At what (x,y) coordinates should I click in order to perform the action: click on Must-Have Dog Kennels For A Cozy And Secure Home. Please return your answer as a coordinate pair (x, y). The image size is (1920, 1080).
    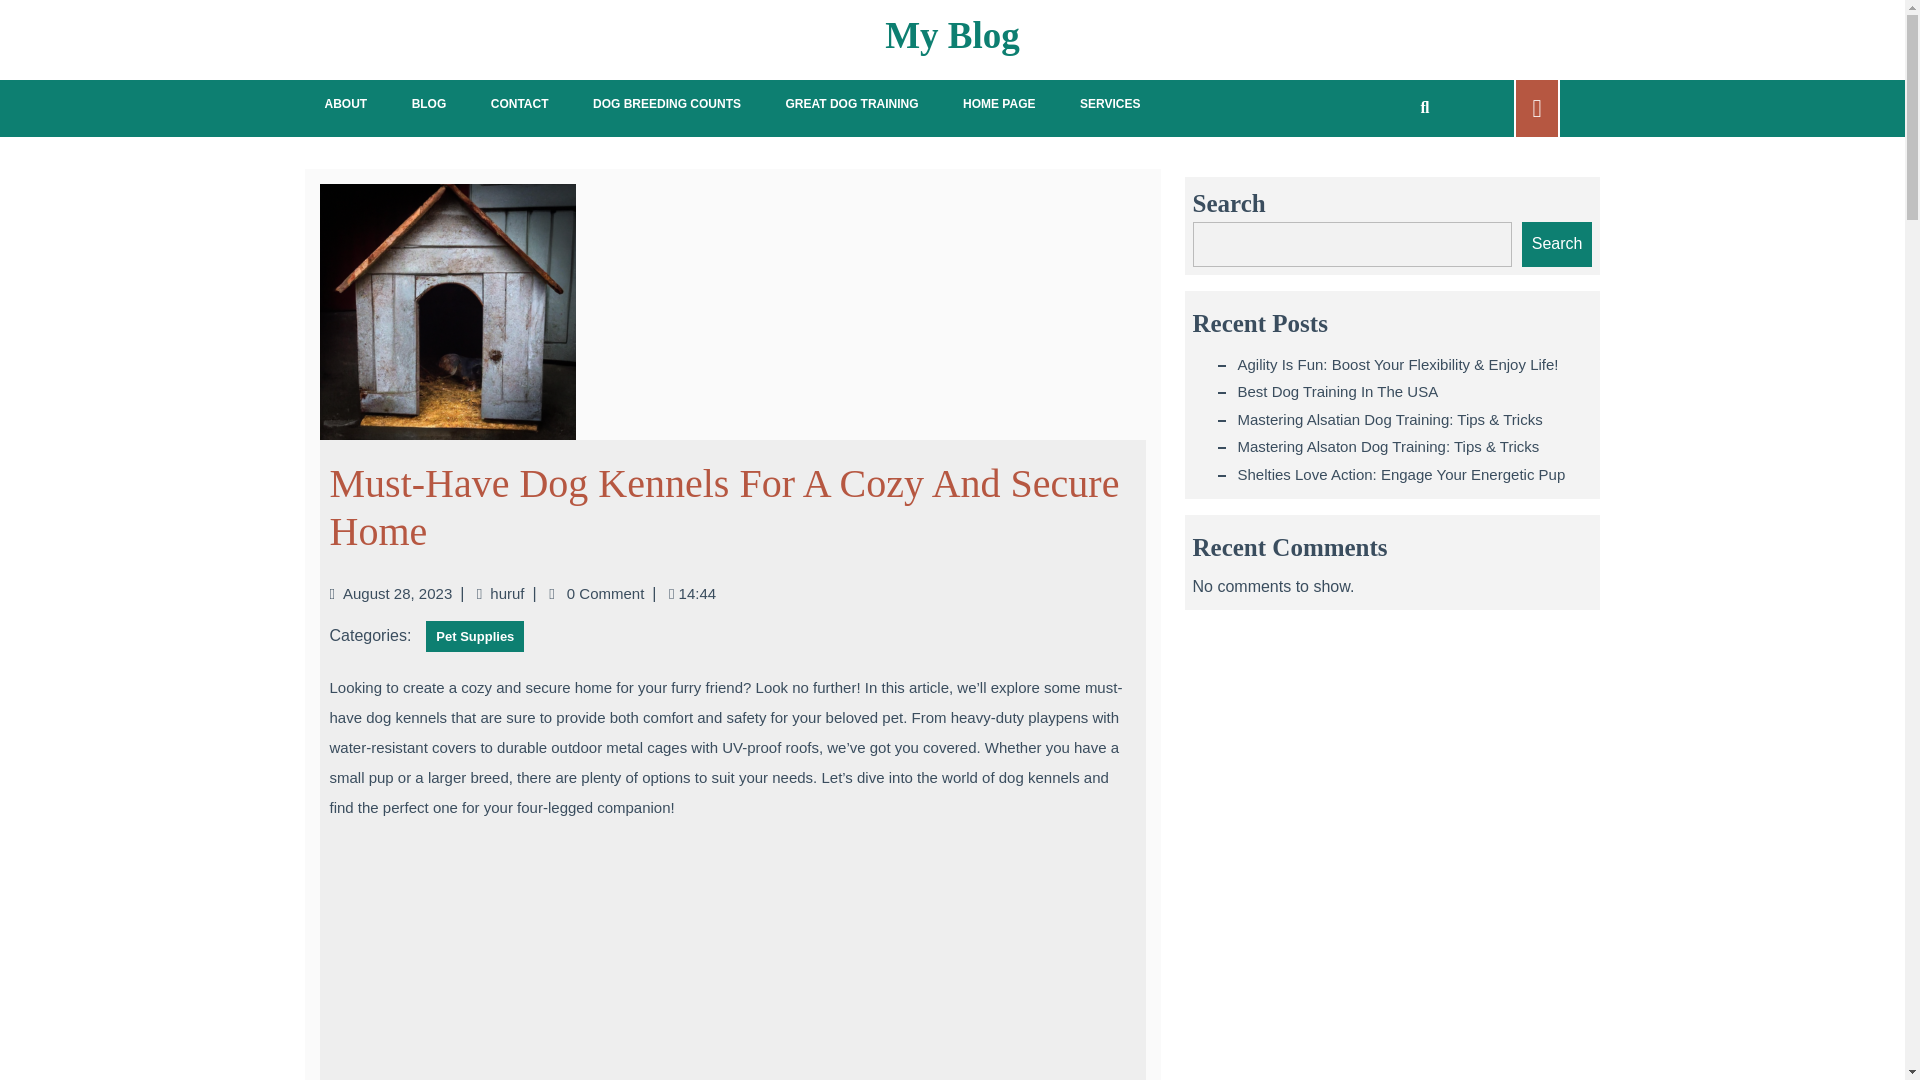
    Looking at the image, I should click on (724, 506).